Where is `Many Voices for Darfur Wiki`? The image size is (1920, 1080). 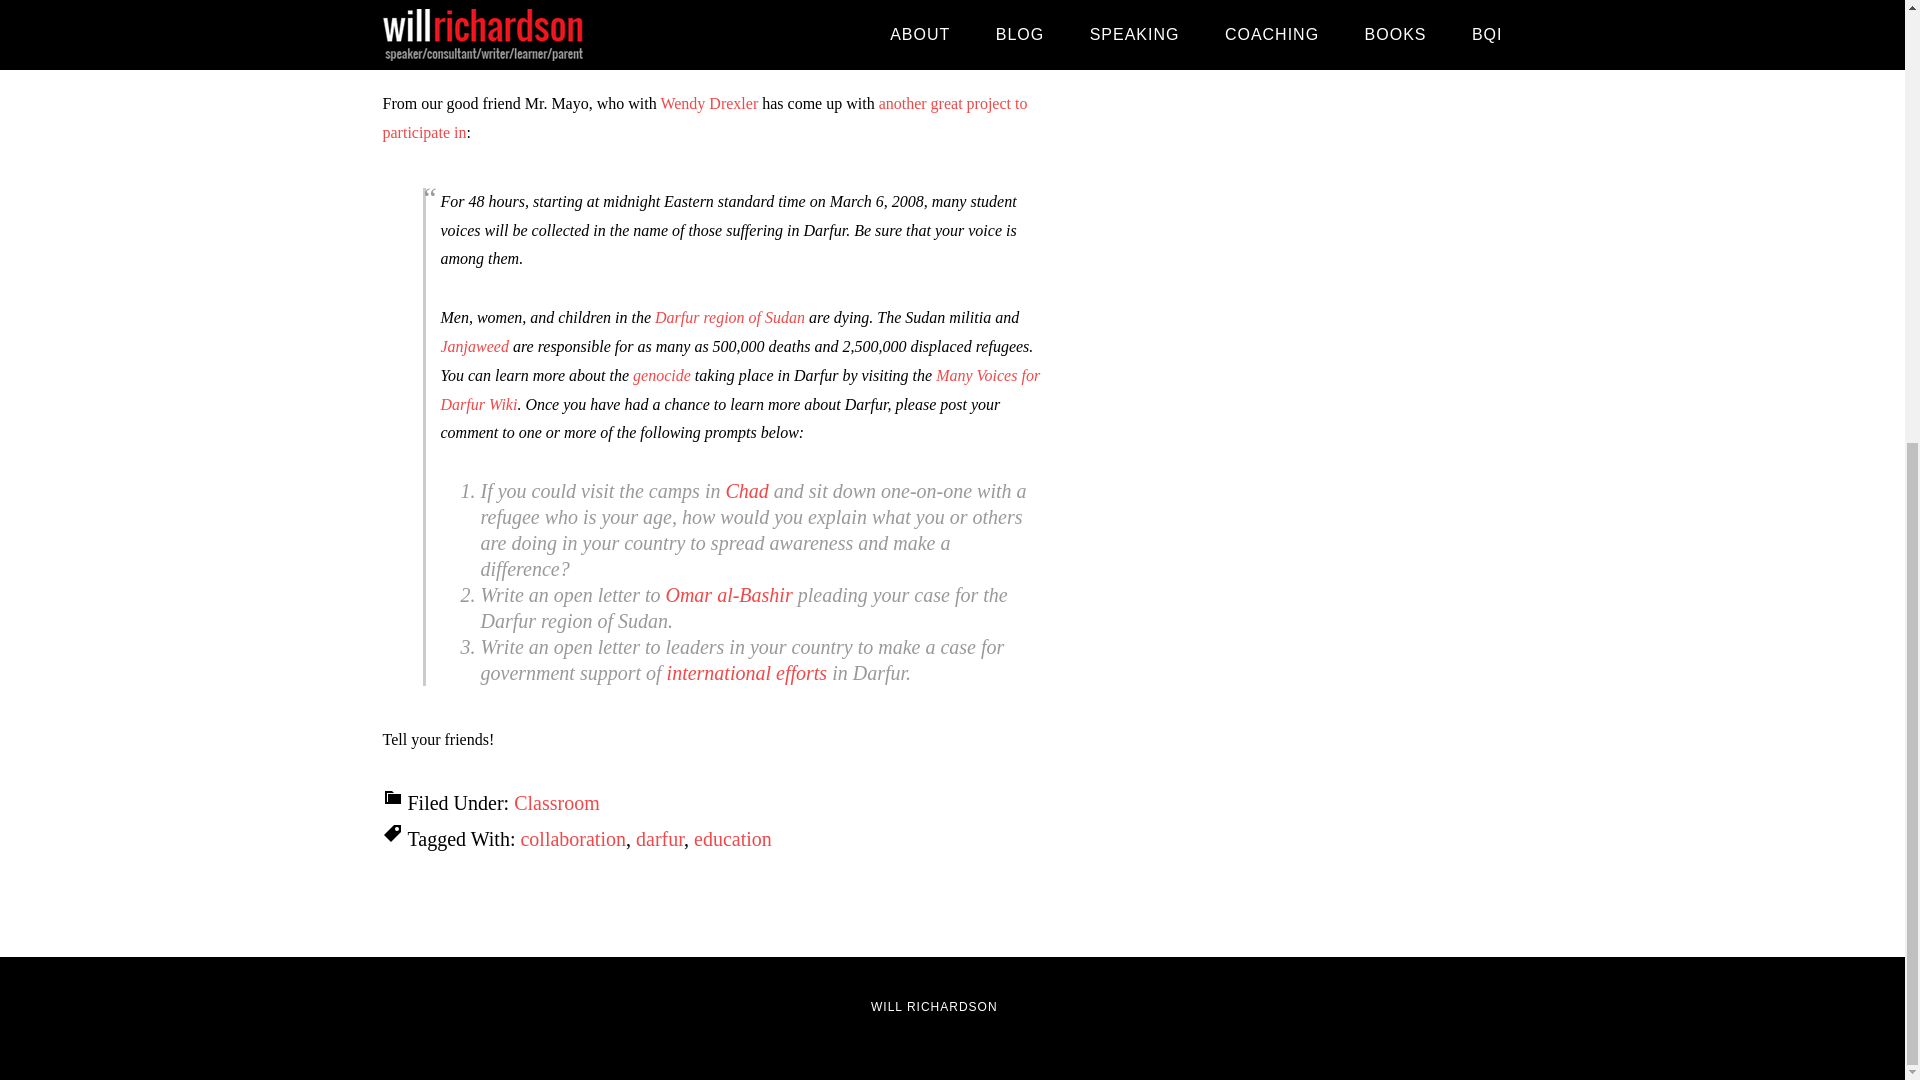
Many Voices for Darfur Wiki is located at coordinates (740, 390).